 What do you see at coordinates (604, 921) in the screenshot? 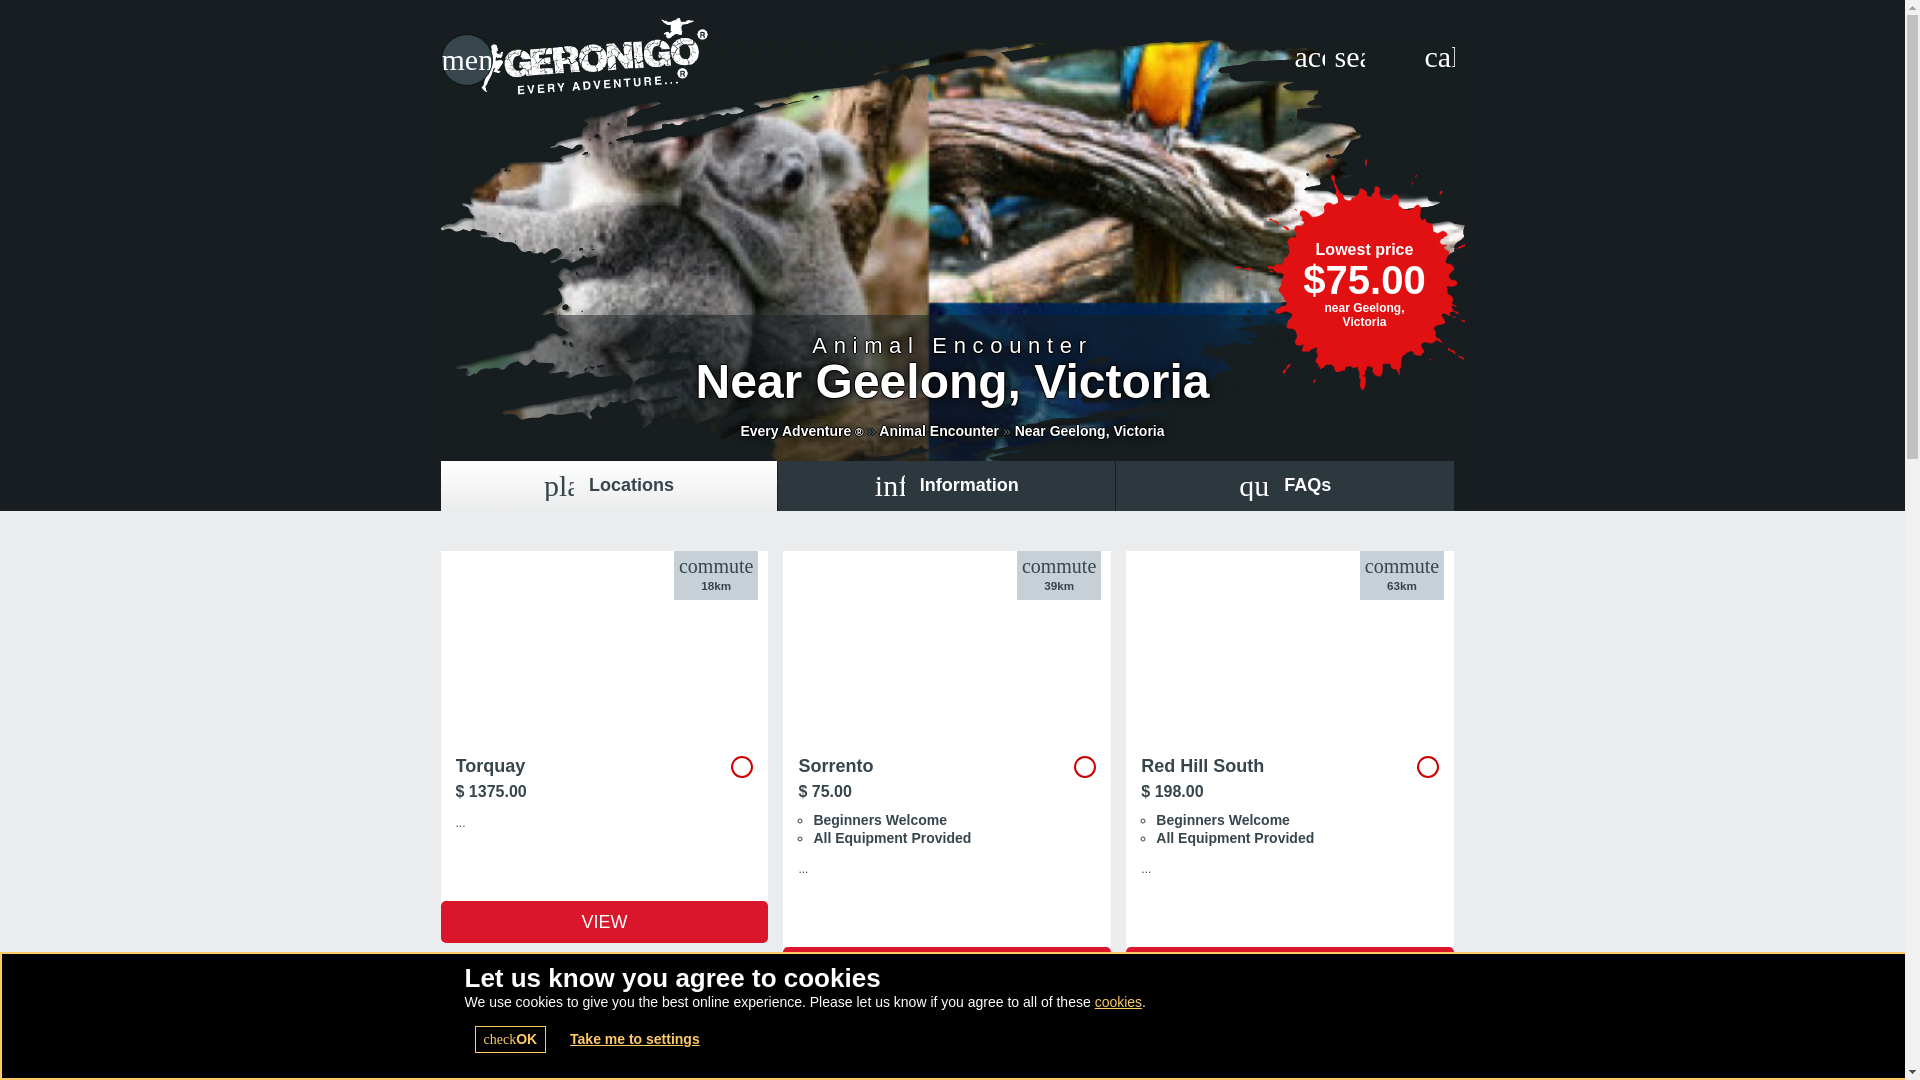
I see `Torquay details, packages` at bounding box center [604, 921].